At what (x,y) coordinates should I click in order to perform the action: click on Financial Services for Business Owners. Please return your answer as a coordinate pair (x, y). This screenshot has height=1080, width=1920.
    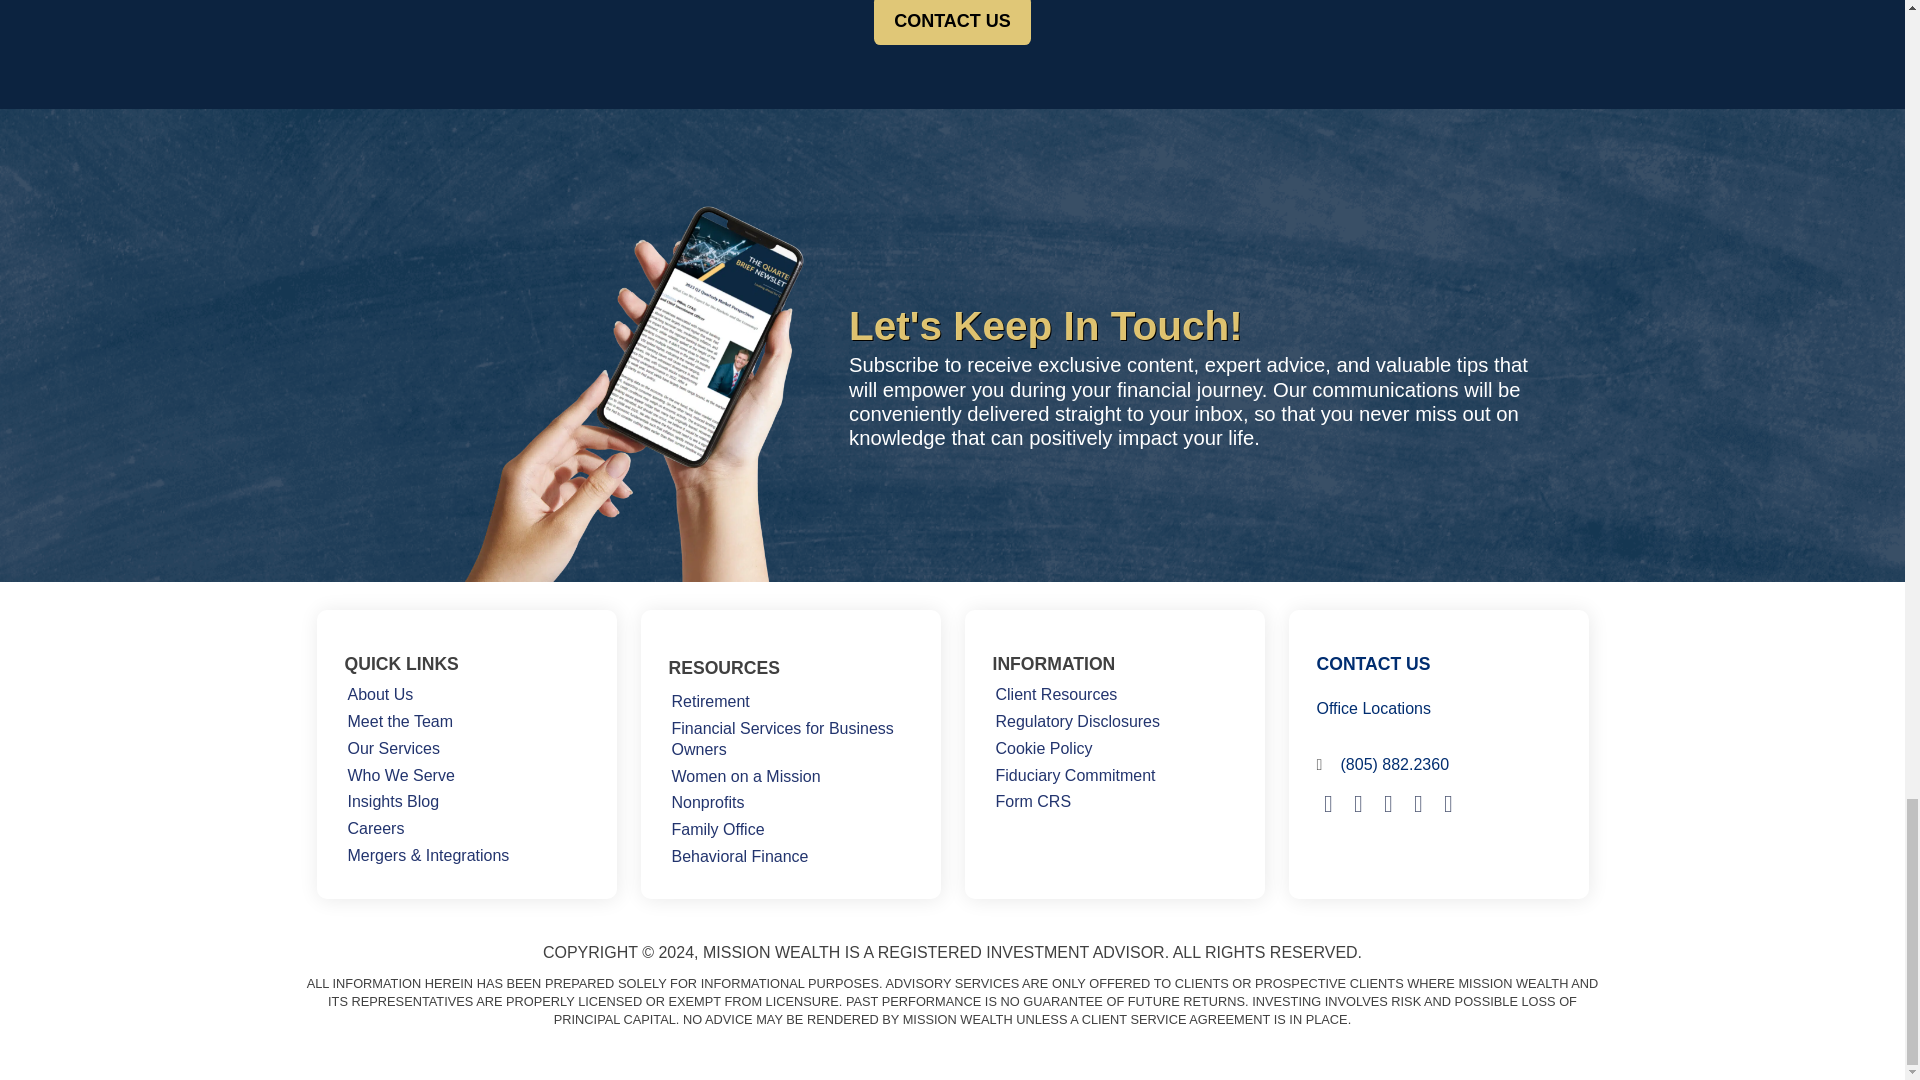
    Looking at the image, I should click on (790, 740).